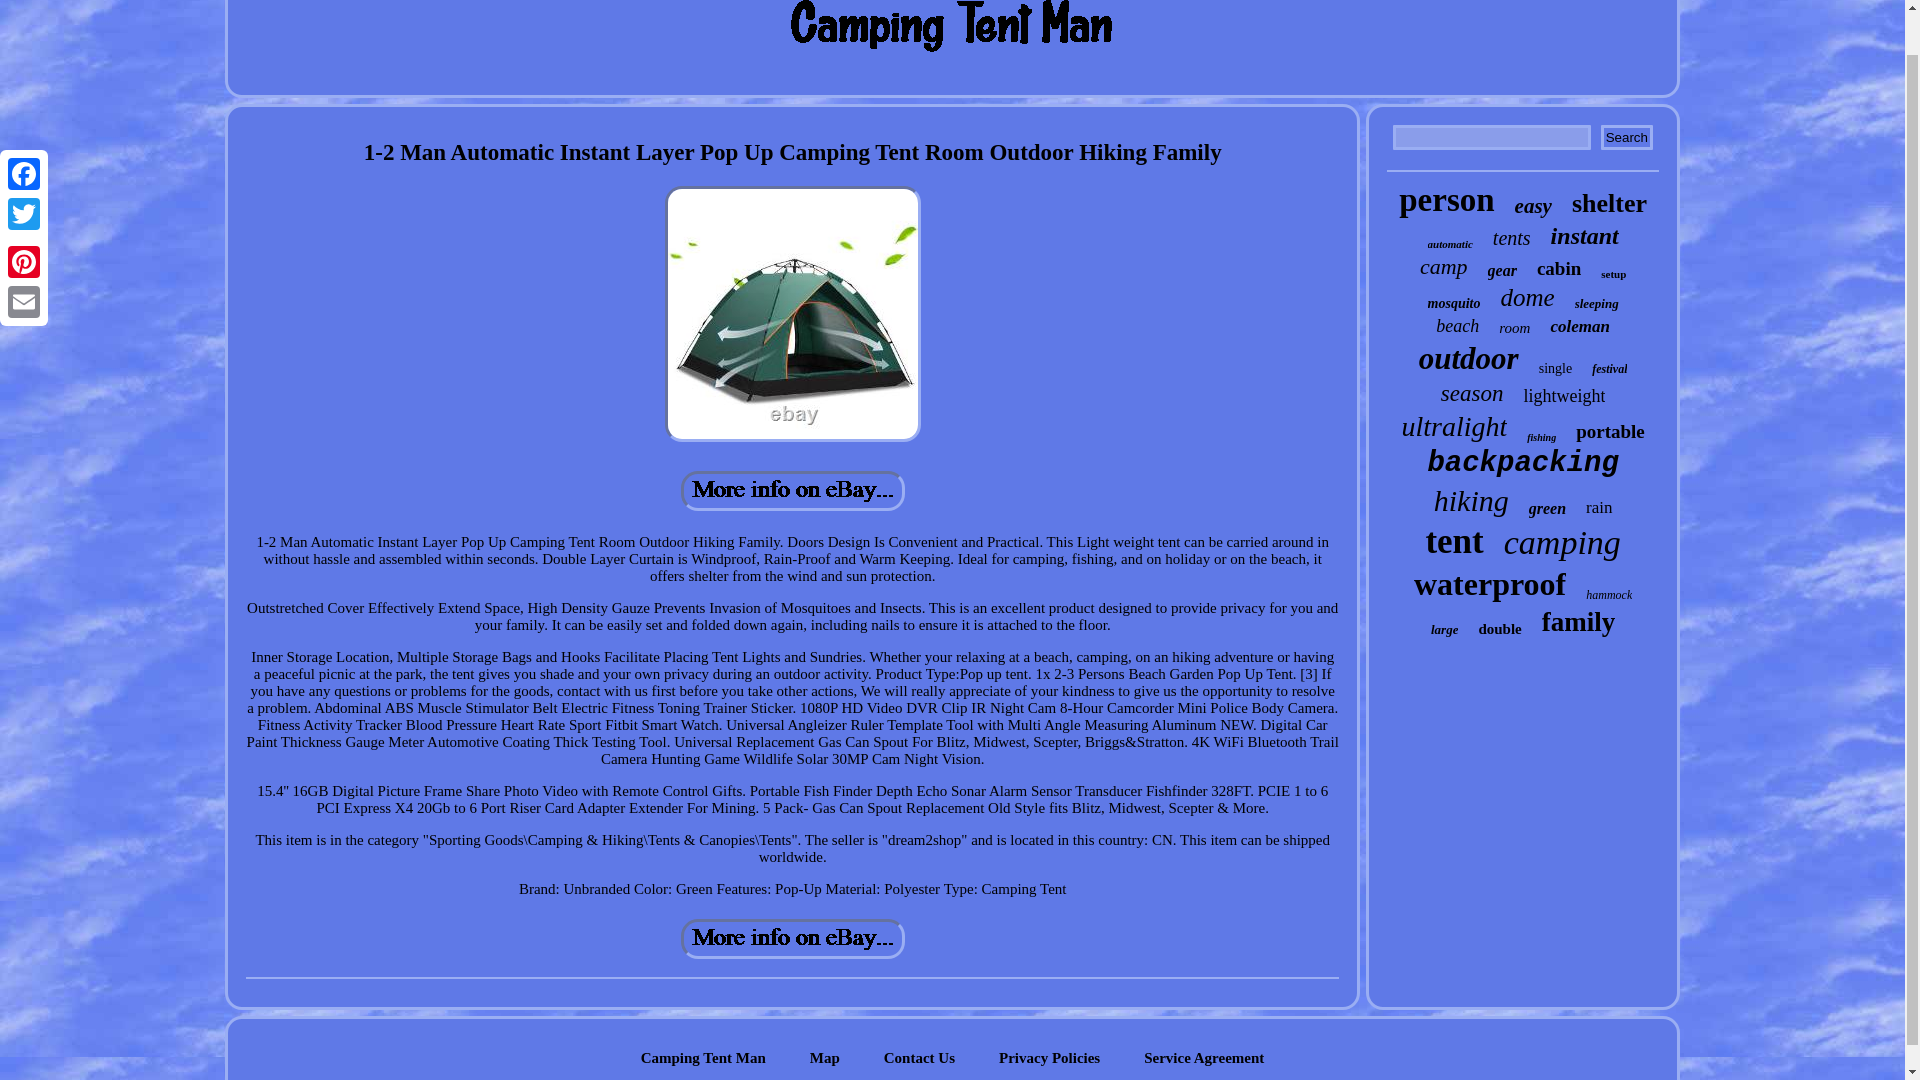 This screenshot has width=1920, height=1080. Describe the element at coordinates (1514, 328) in the screenshot. I see `room` at that location.